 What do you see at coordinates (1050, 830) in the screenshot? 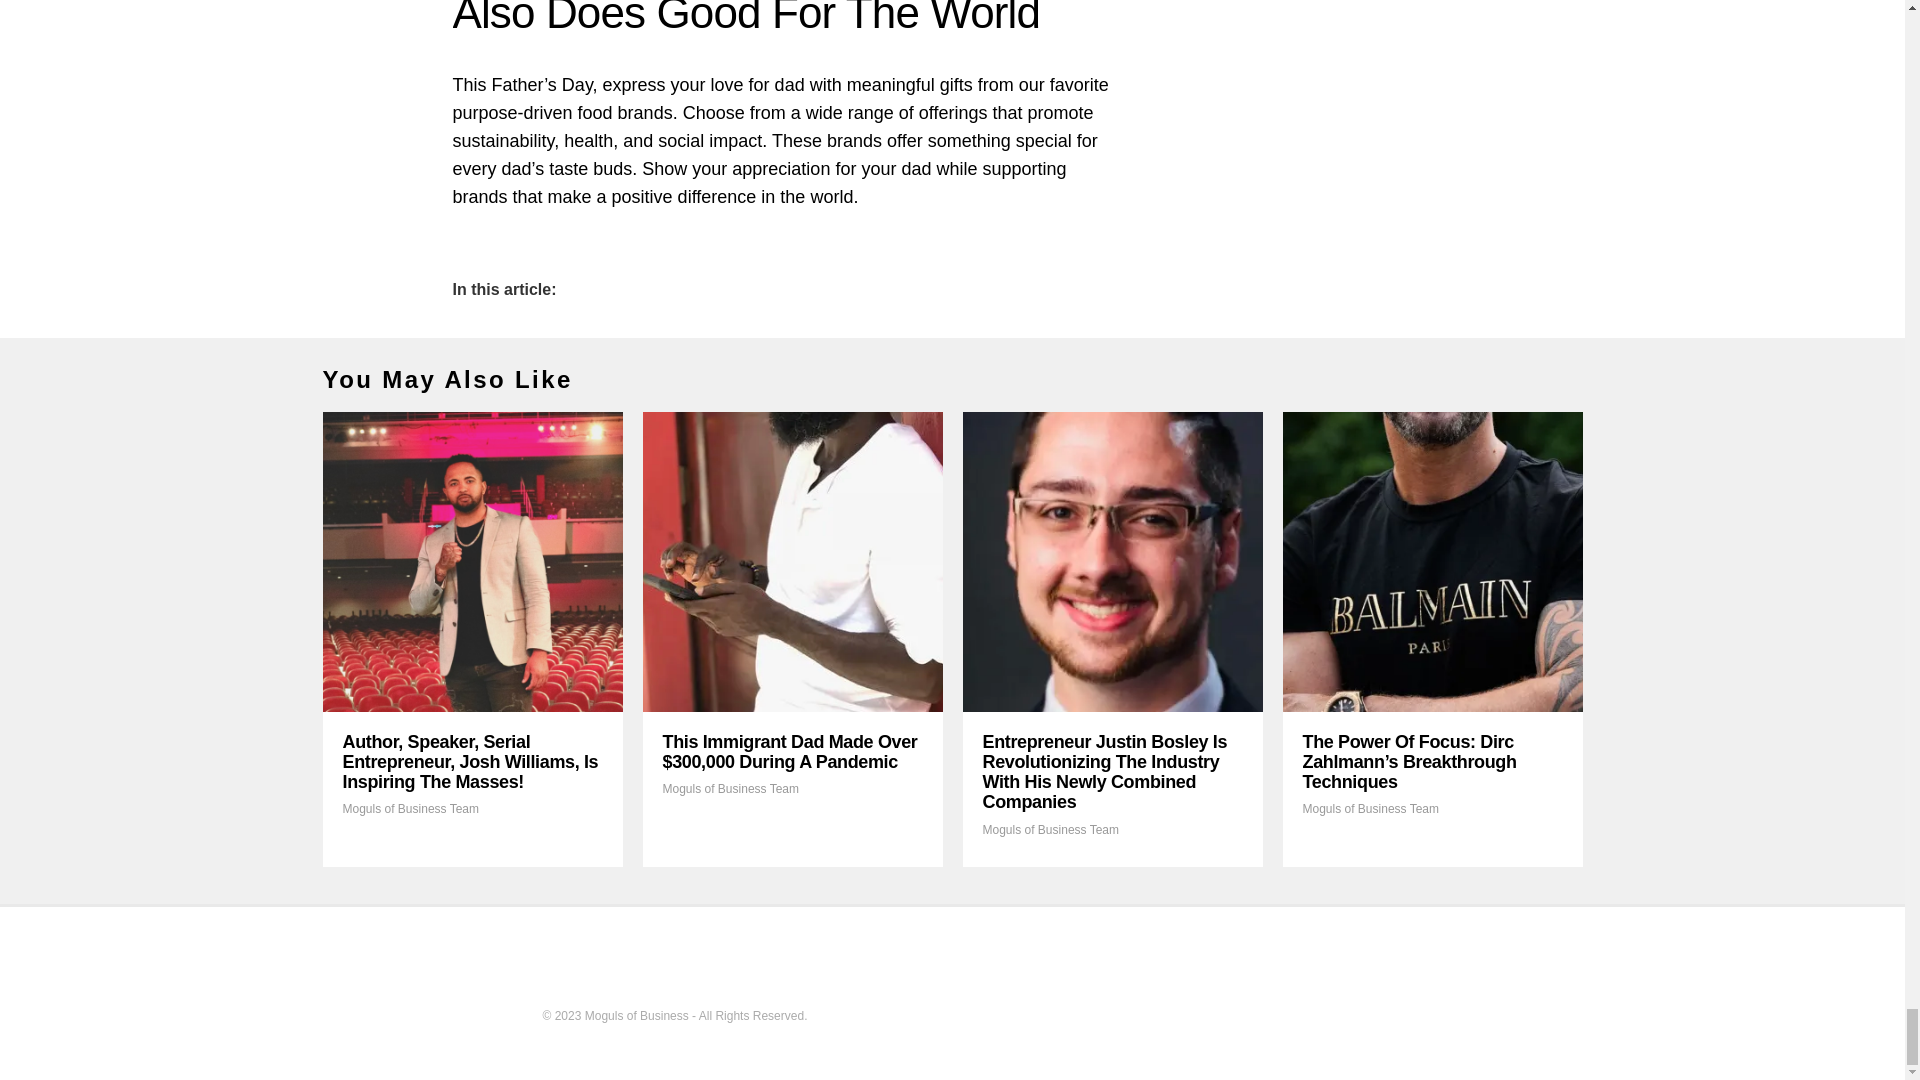
I see `Posts by Moguls of Business Team` at bounding box center [1050, 830].